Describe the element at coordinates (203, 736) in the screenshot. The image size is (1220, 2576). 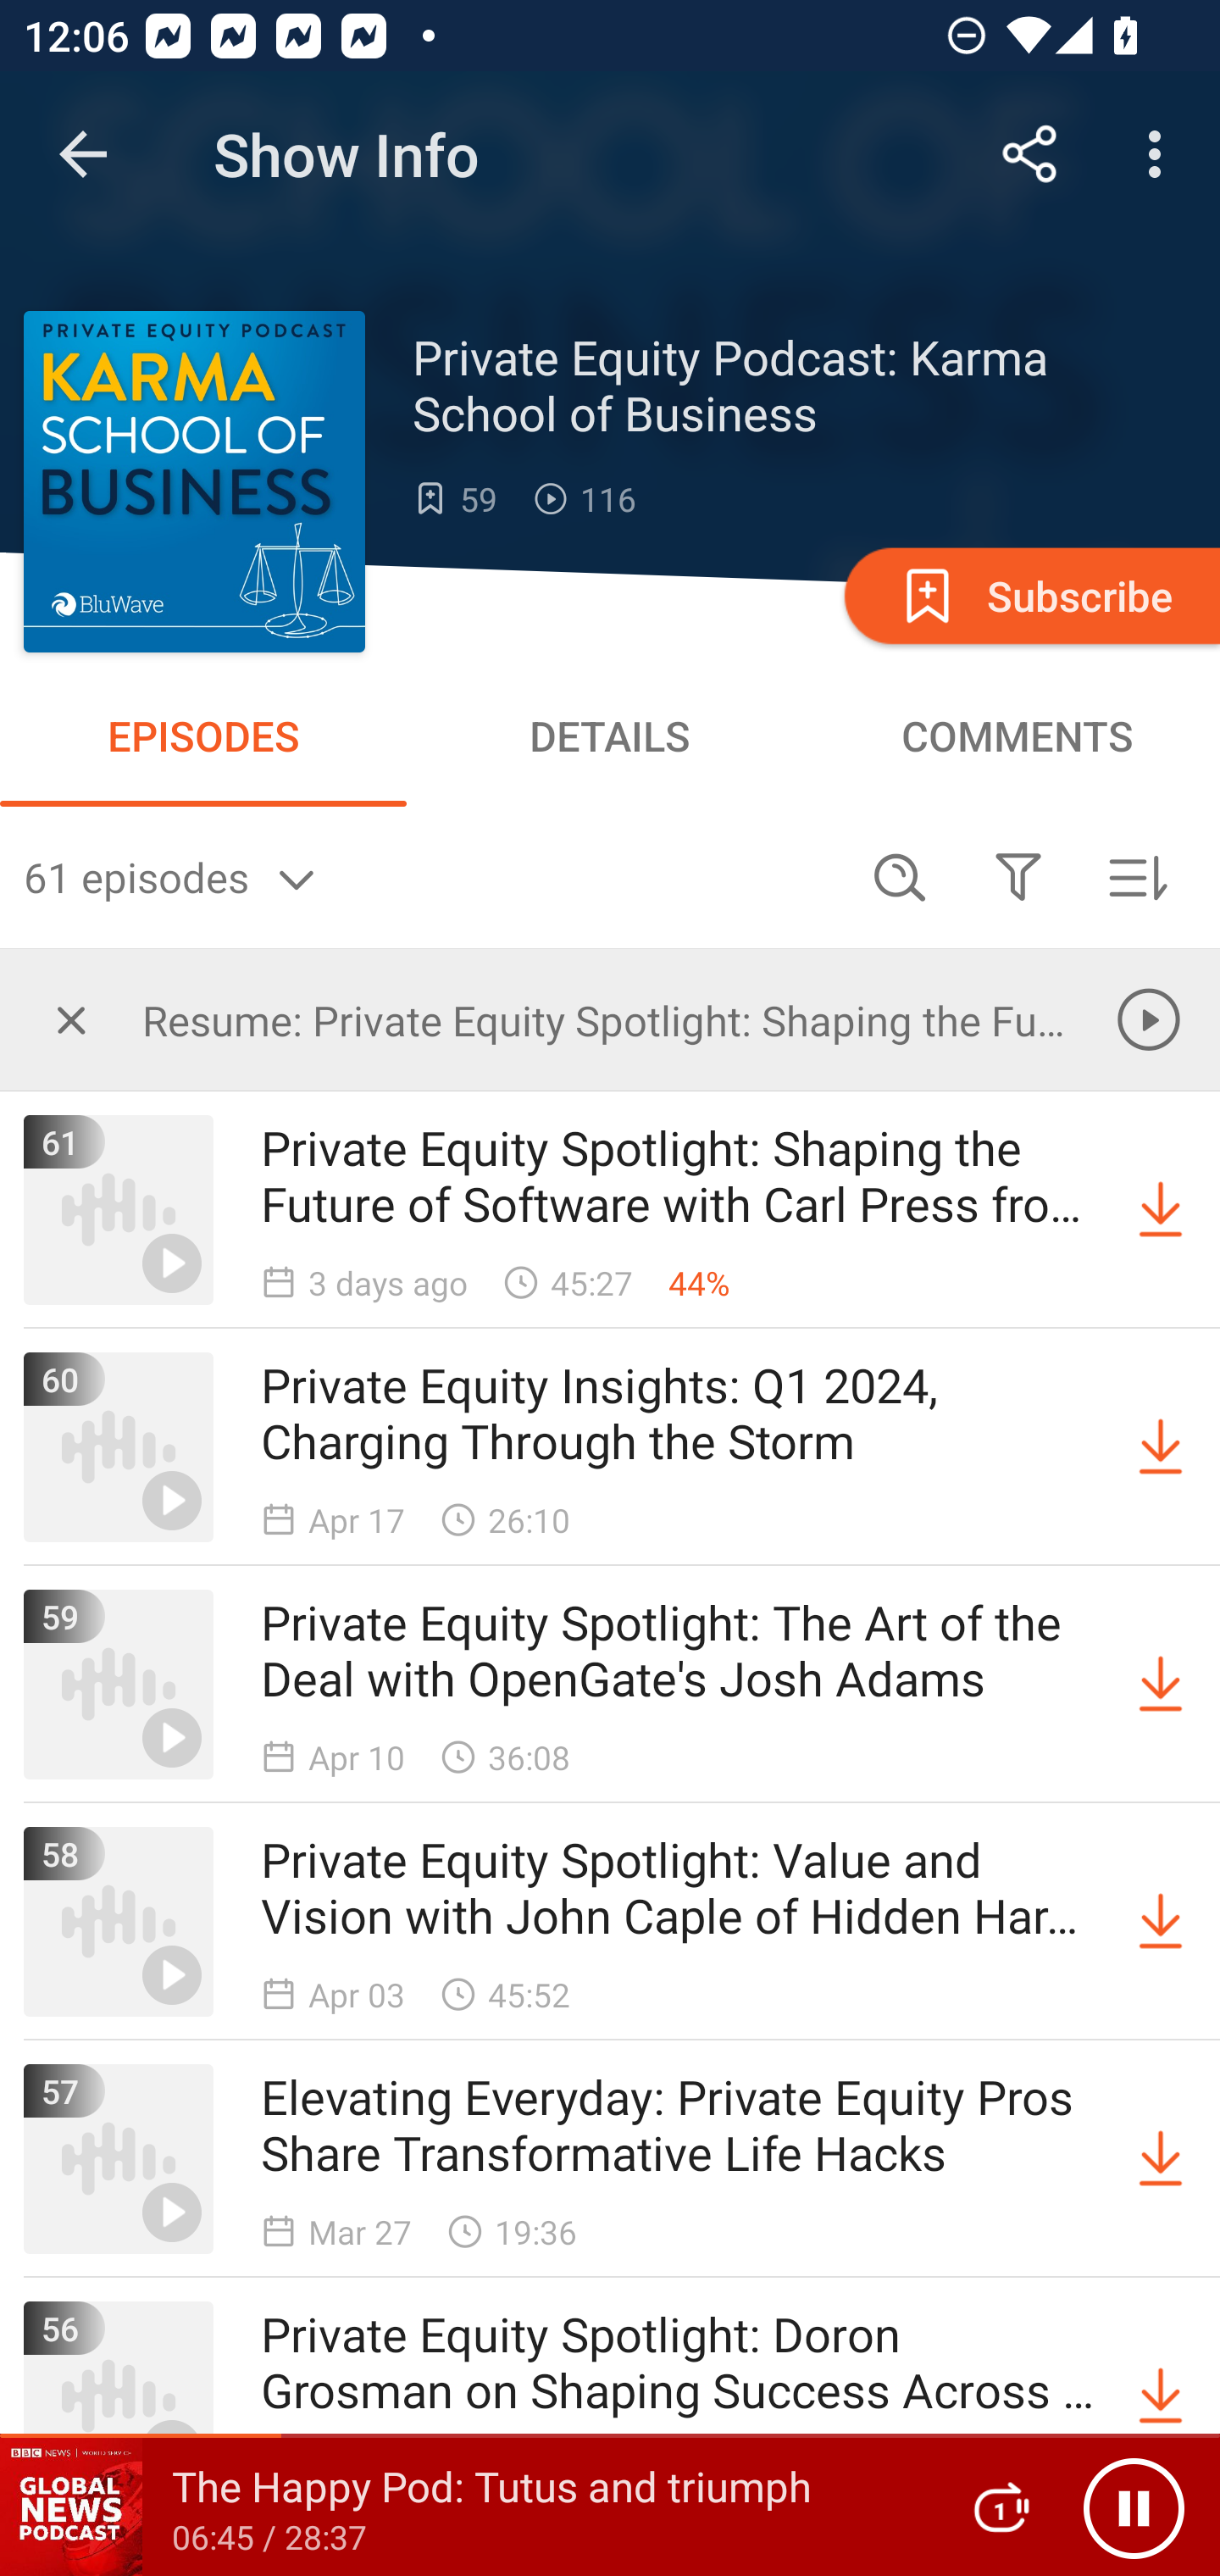
I see `EPISODES` at that location.